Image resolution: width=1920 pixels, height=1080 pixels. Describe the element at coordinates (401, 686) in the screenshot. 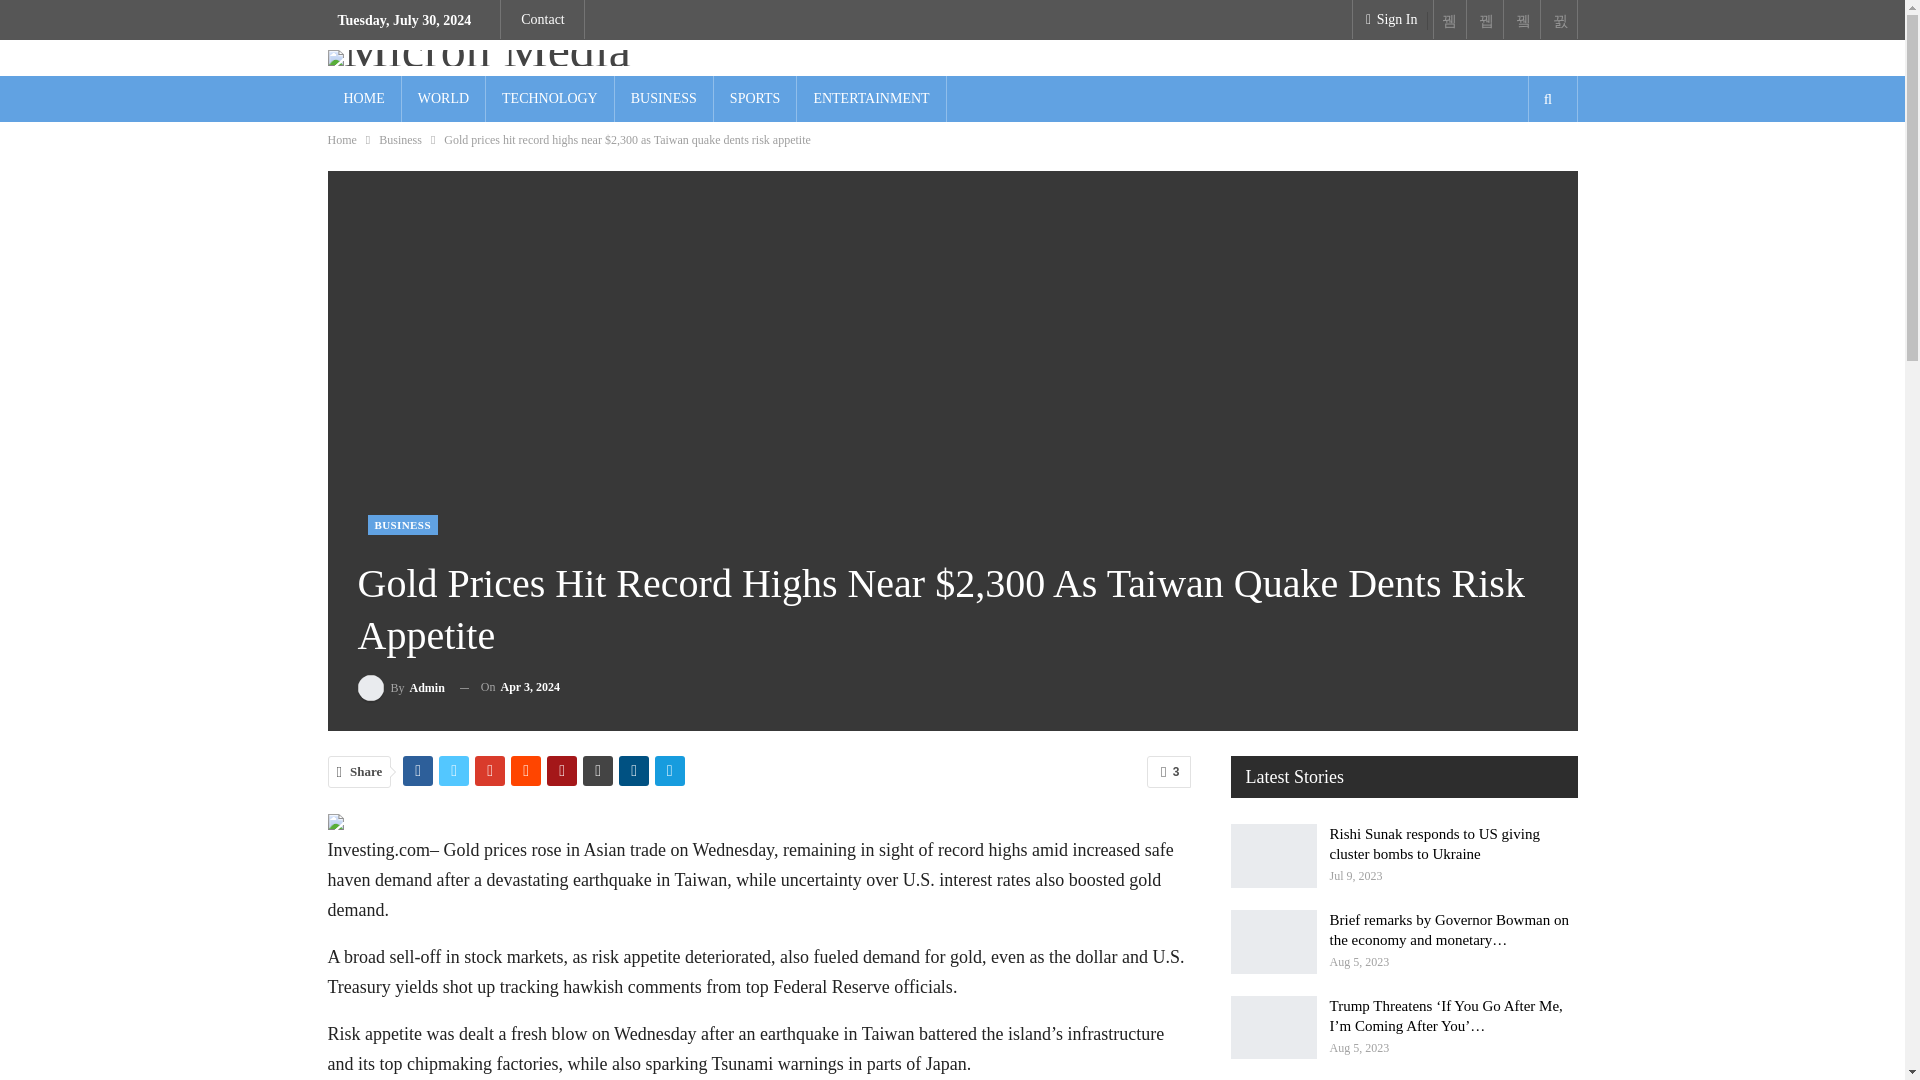

I see `Browse Author Articles` at that location.